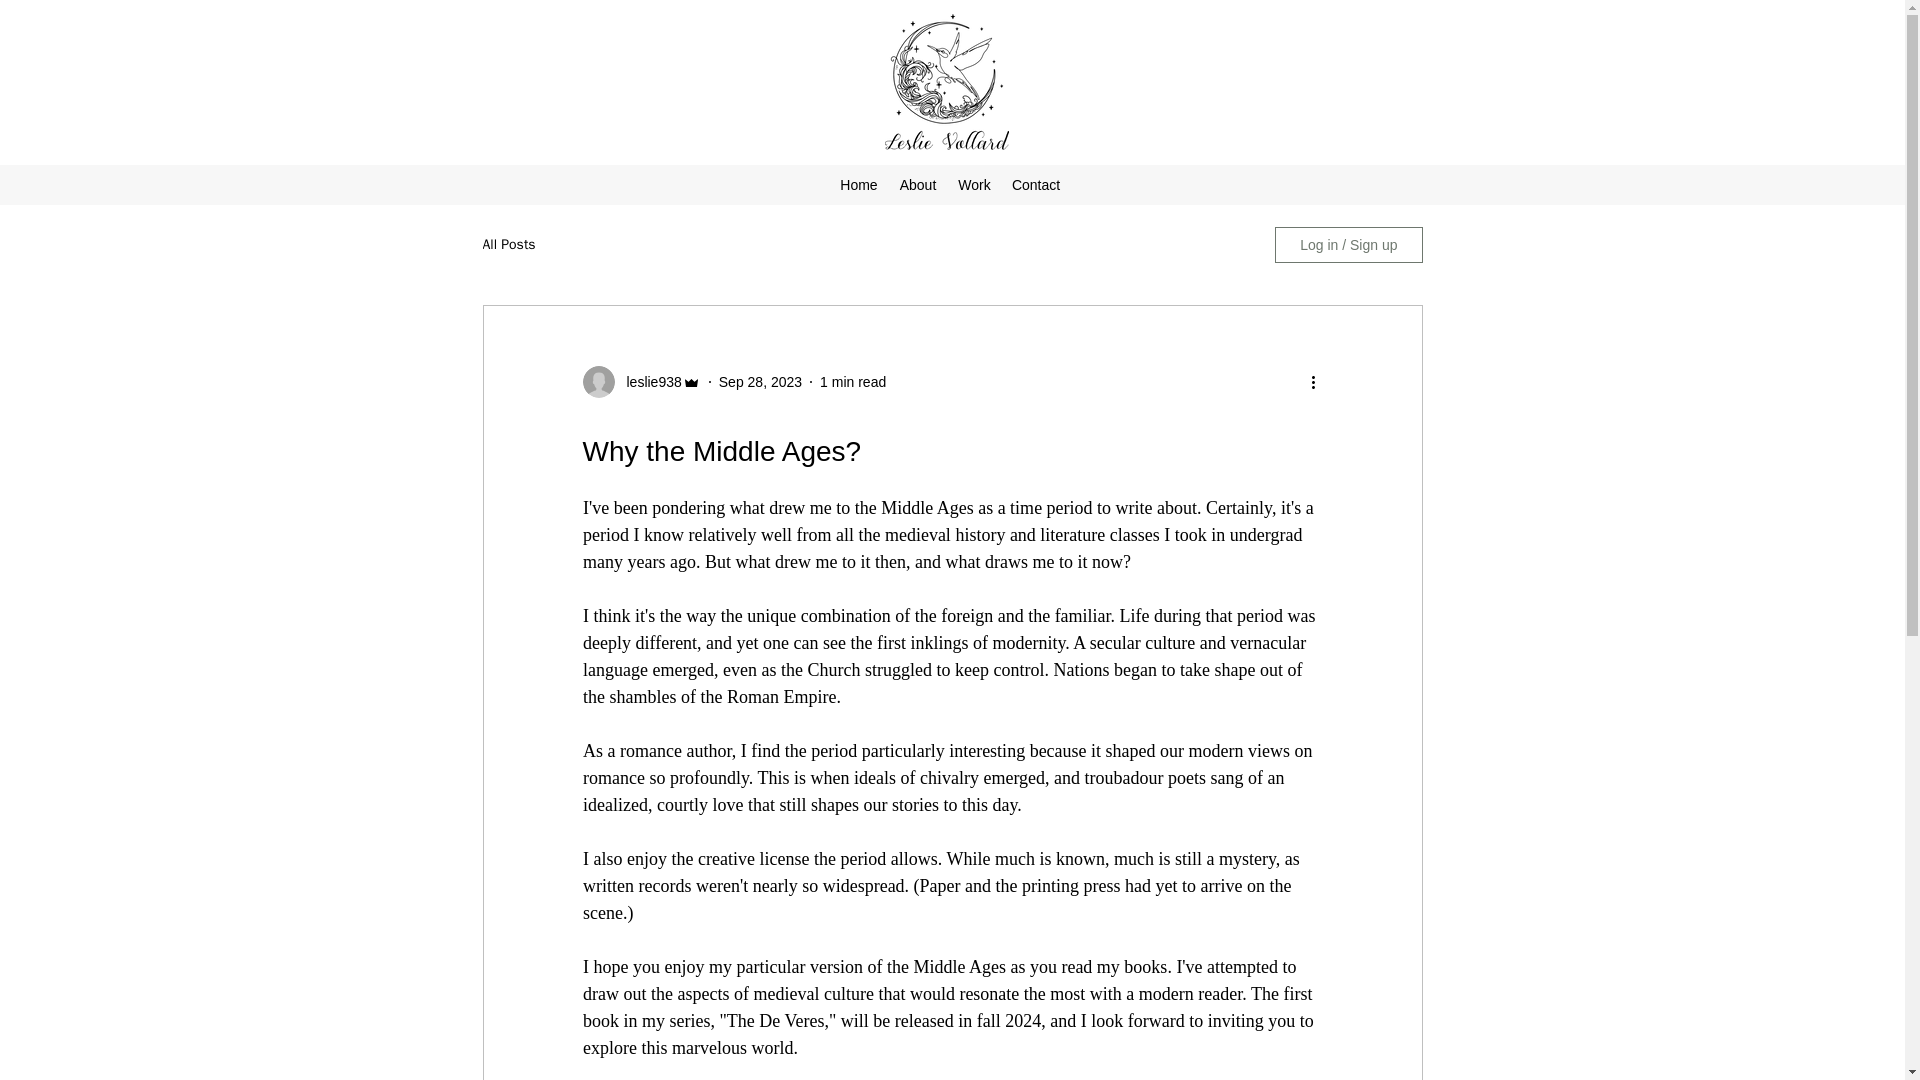  Describe the element at coordinates (508, 244) in the screenshot. I see `All Posts` at that location.